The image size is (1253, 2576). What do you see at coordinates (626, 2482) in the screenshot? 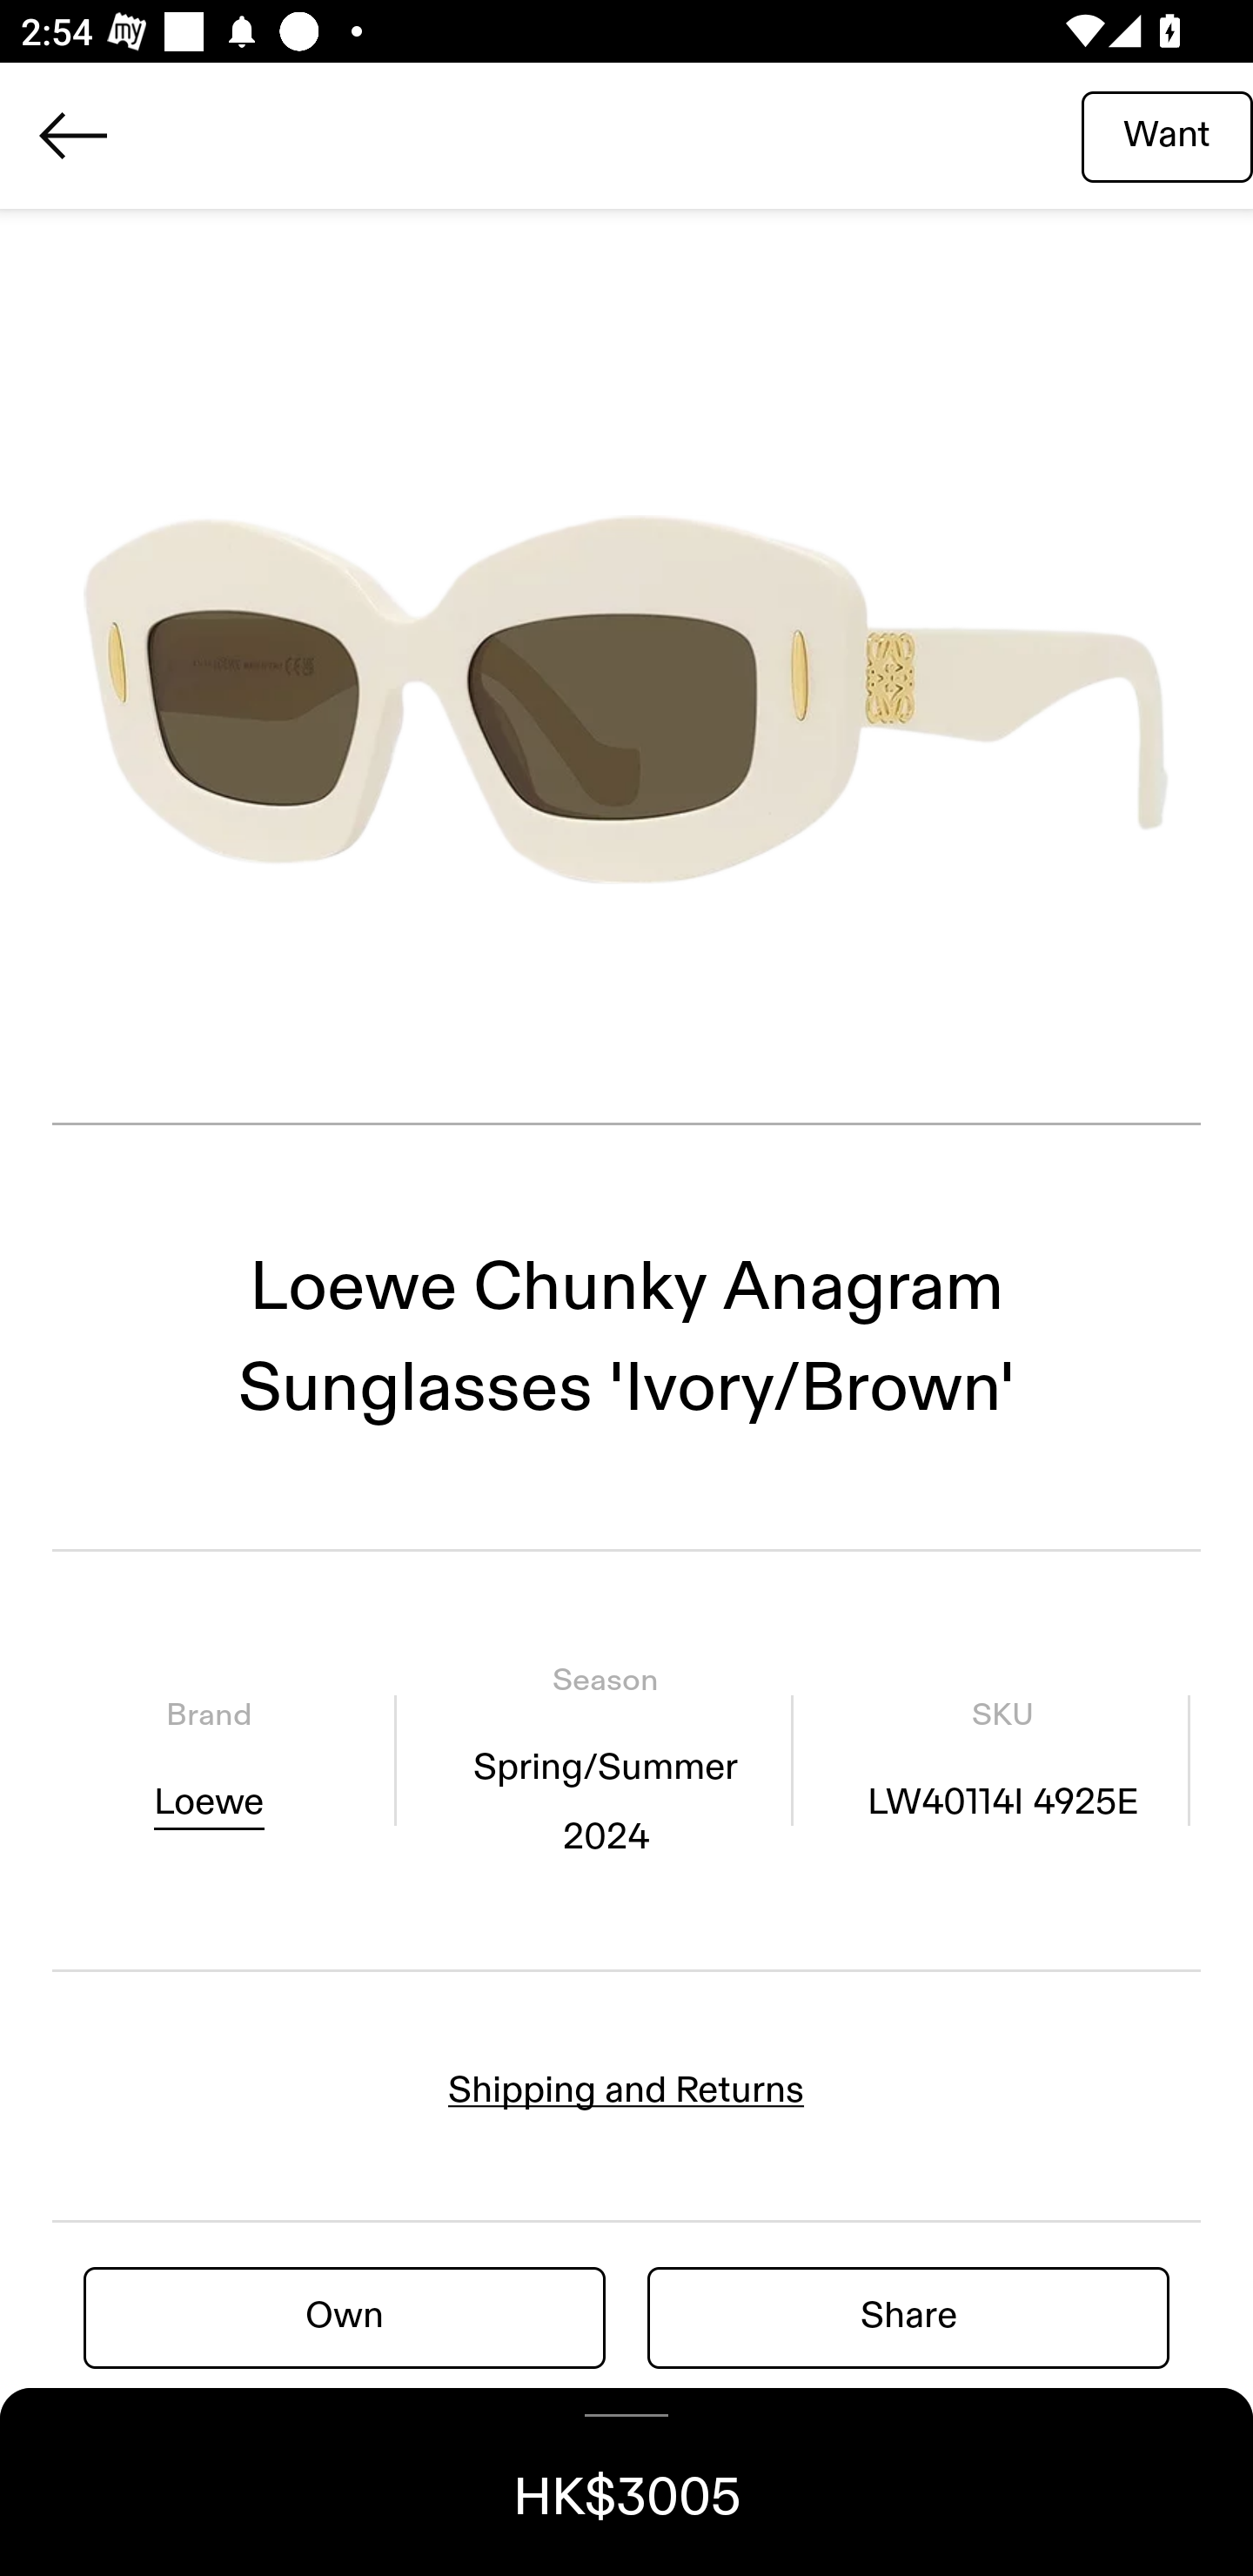
I see `HK$3005` at bounding box center [626, 2482].